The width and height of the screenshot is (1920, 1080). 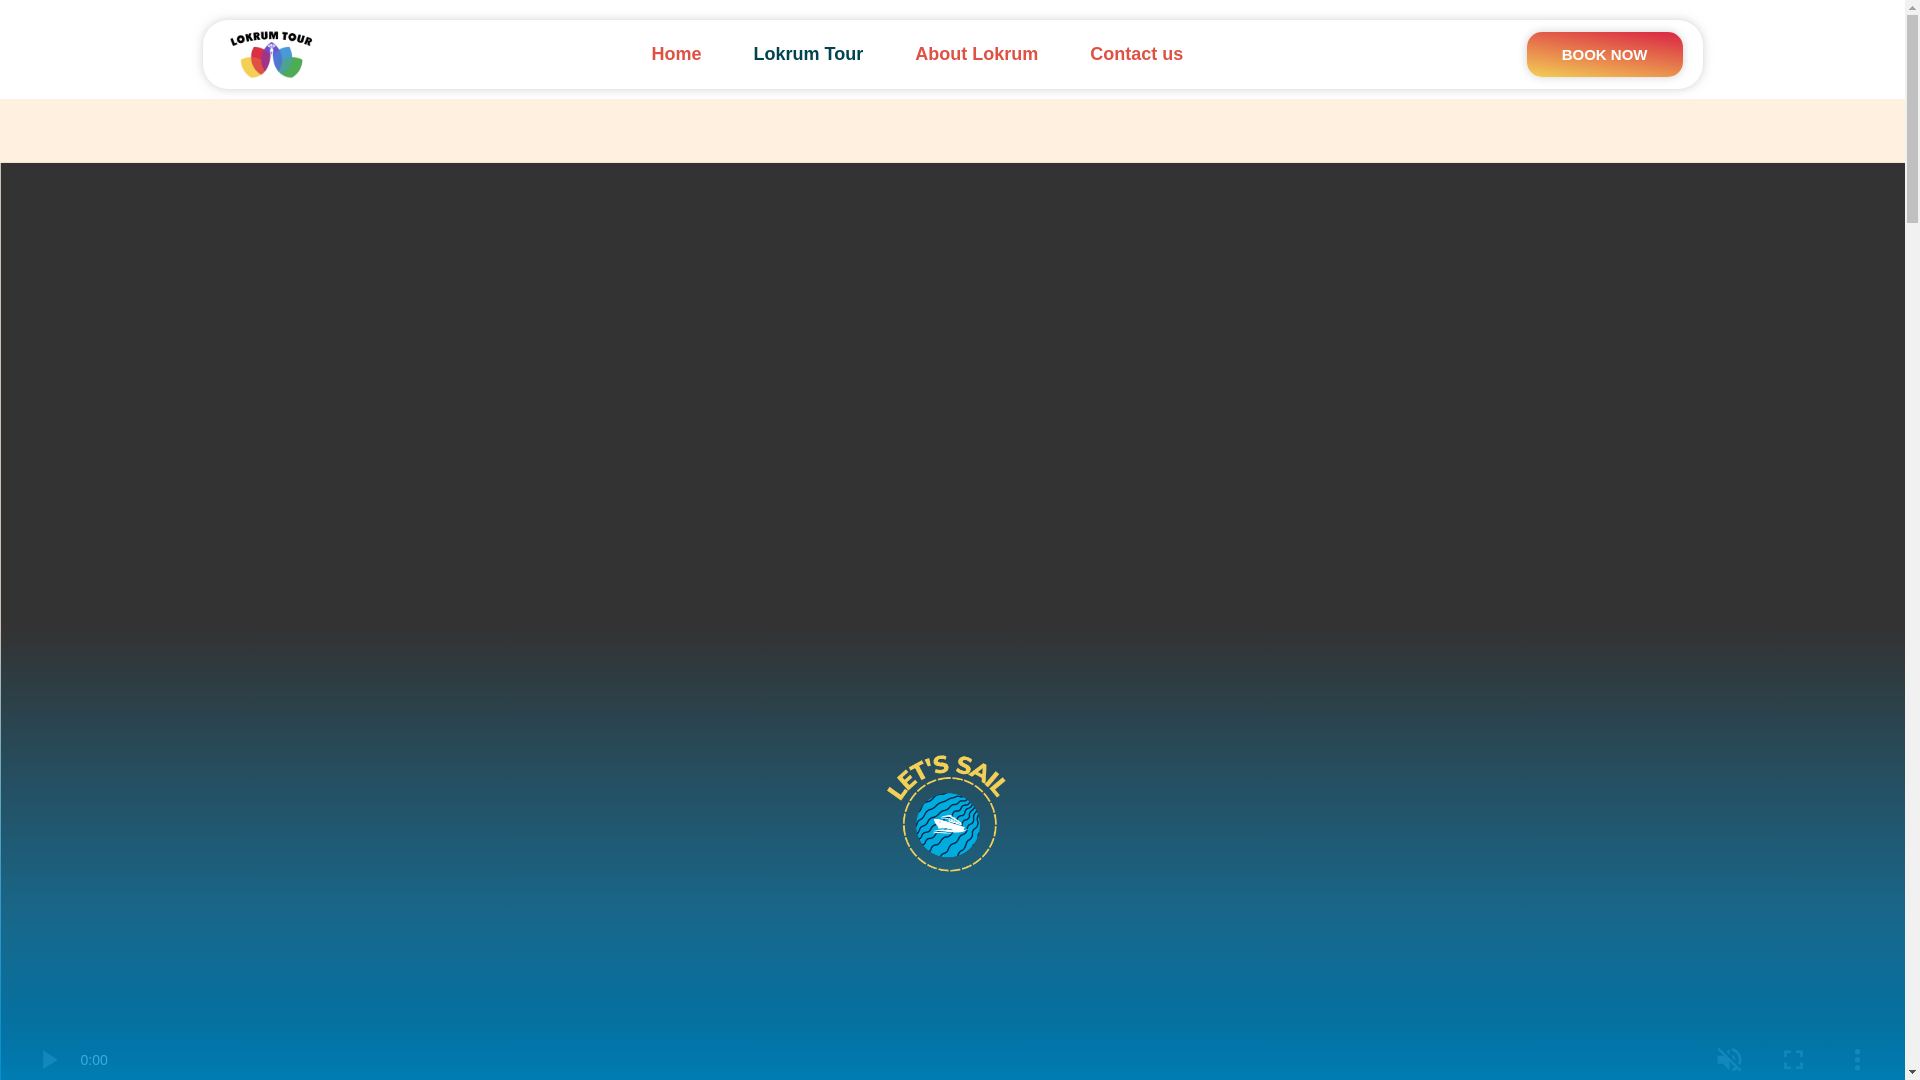 I want to click on Contact us, so click(x=1136, y=54).